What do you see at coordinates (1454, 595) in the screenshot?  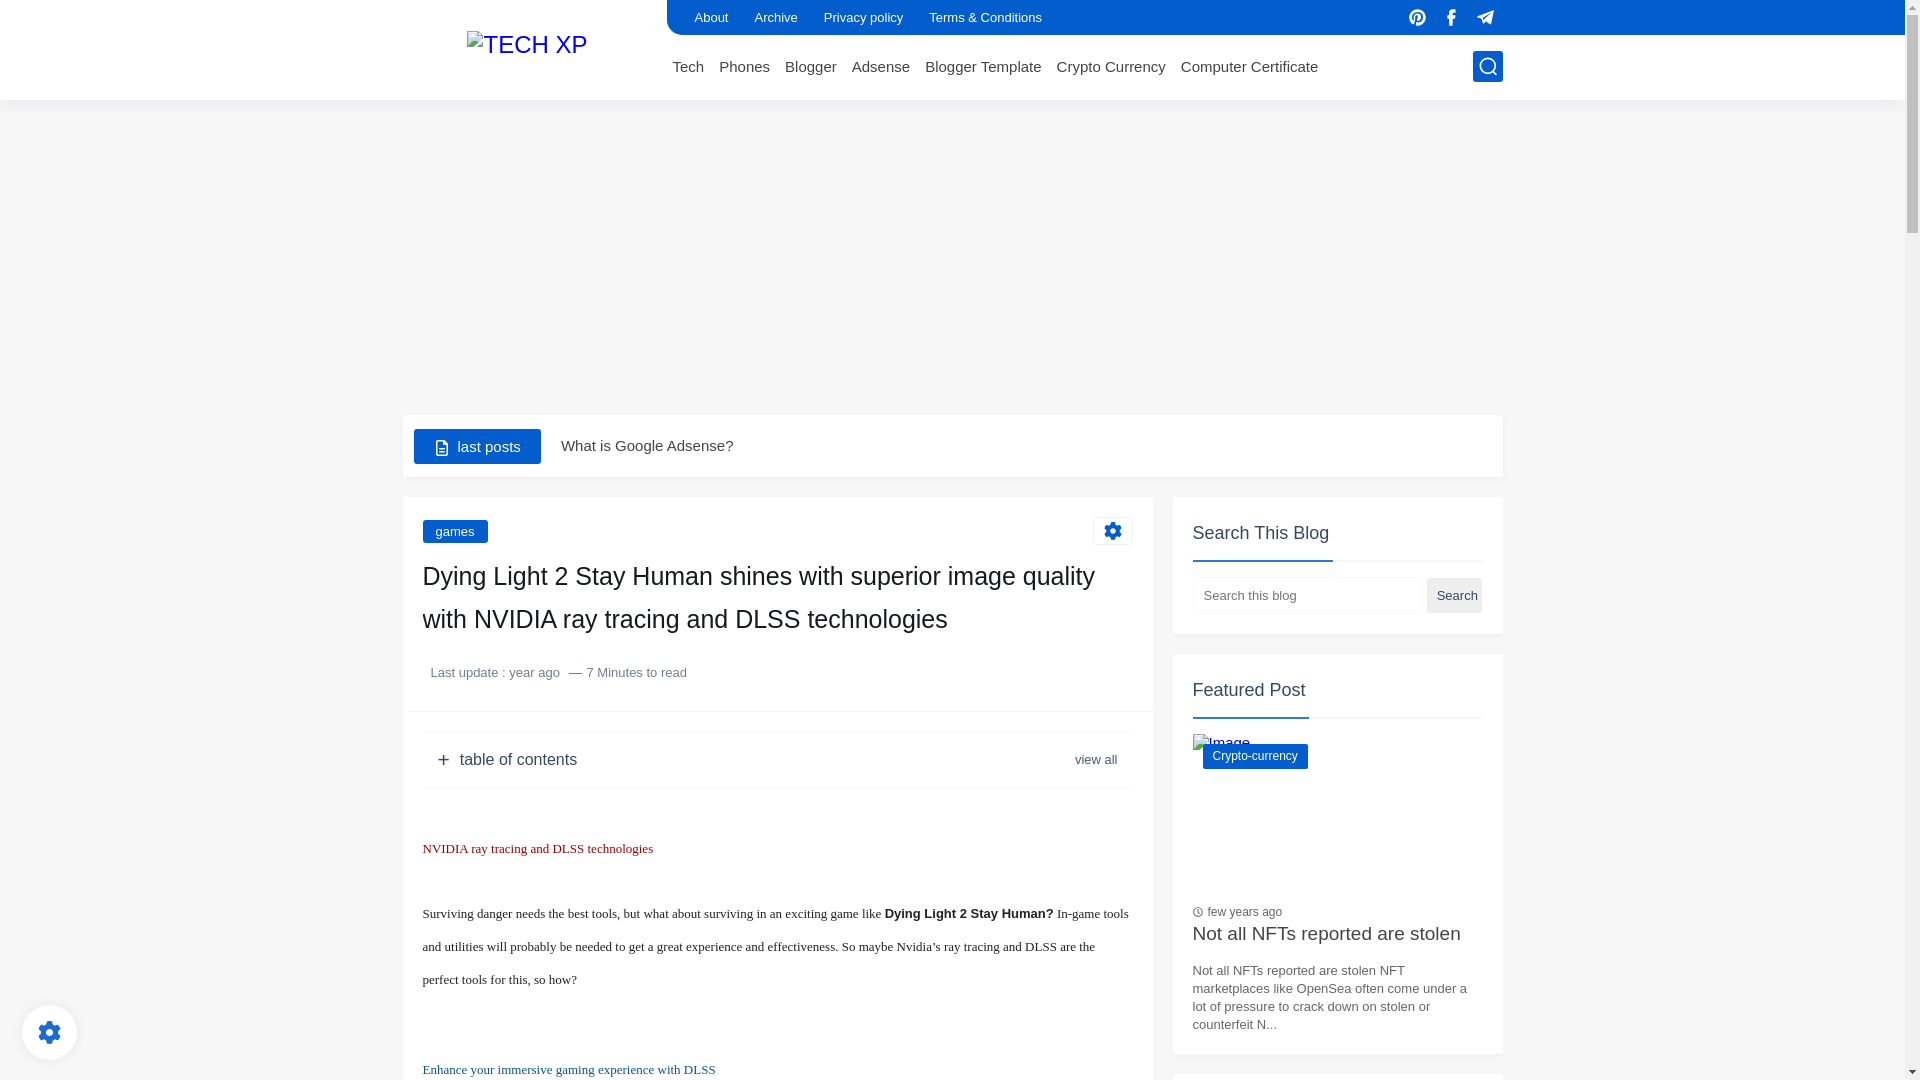 I see `Search` at bounding box center [1454, 595].